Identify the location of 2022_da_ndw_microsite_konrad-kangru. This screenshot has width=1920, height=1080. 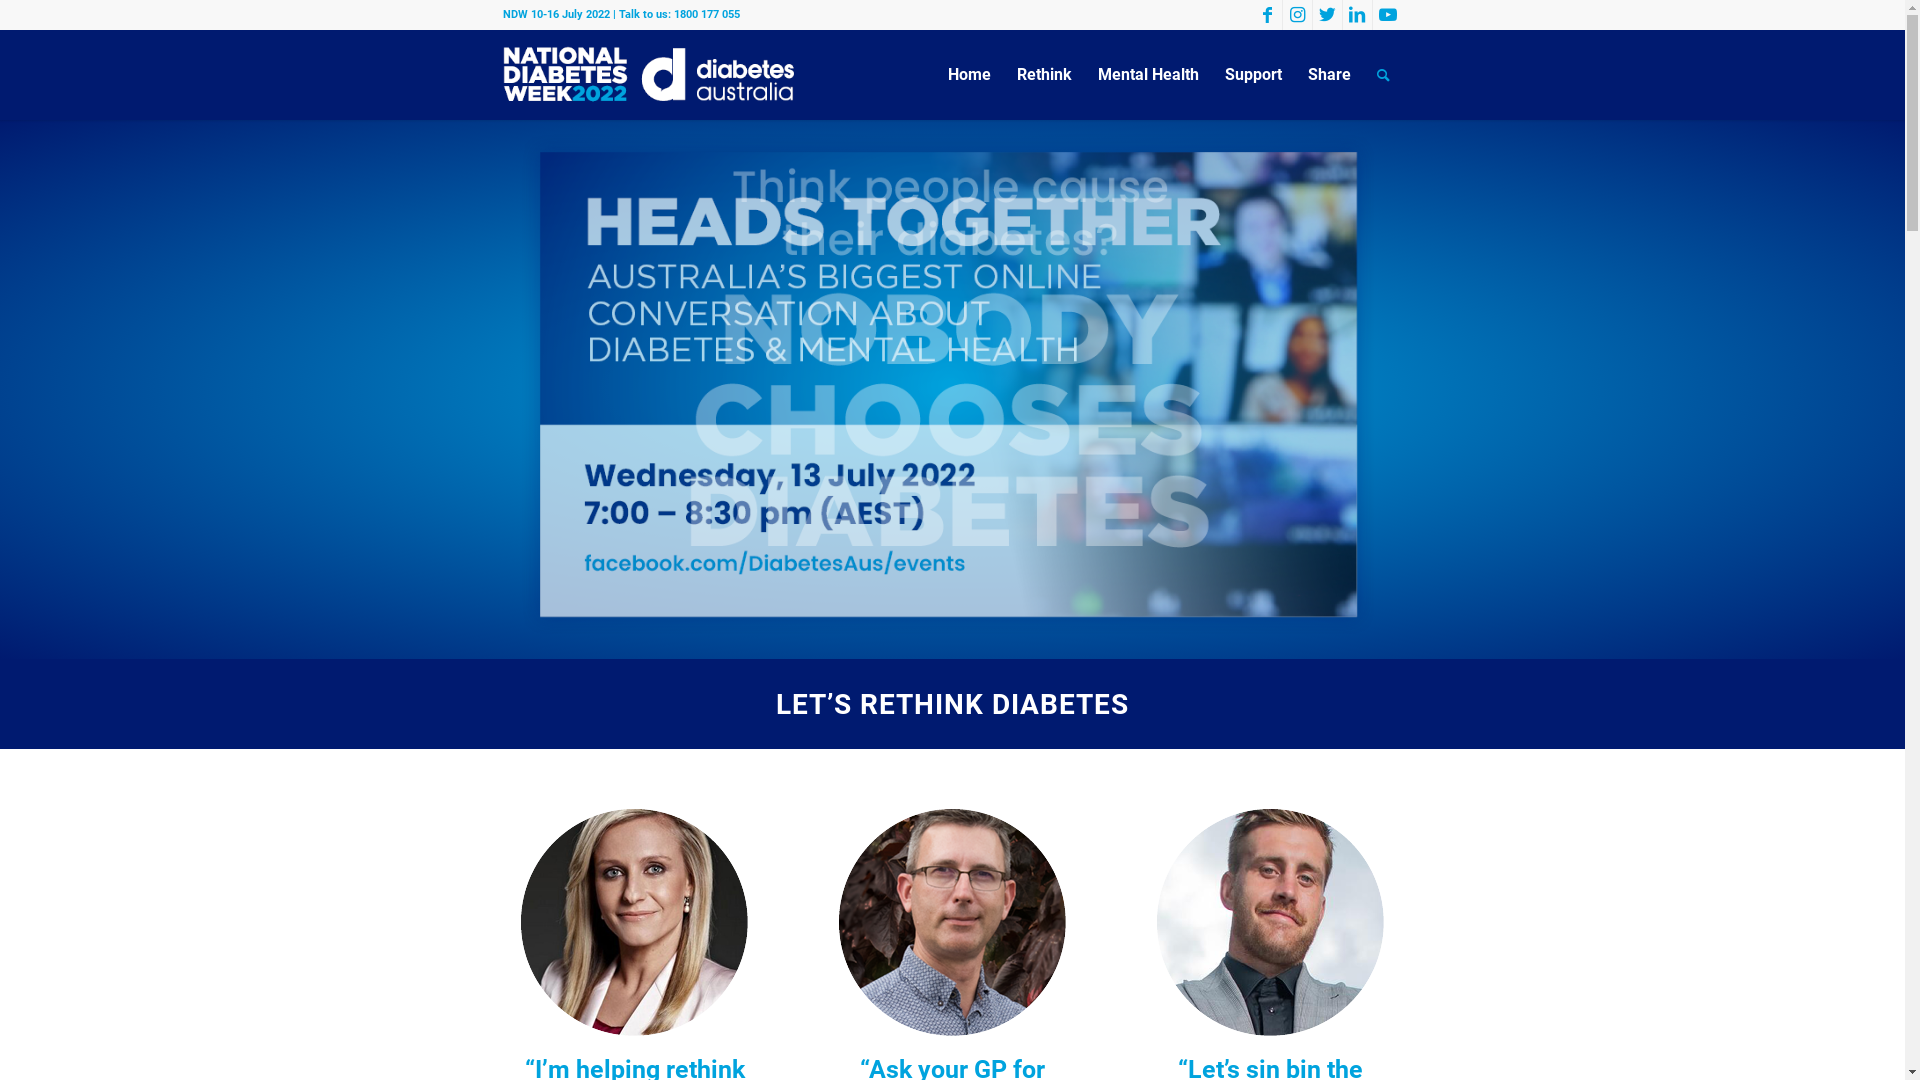
(952, 922).